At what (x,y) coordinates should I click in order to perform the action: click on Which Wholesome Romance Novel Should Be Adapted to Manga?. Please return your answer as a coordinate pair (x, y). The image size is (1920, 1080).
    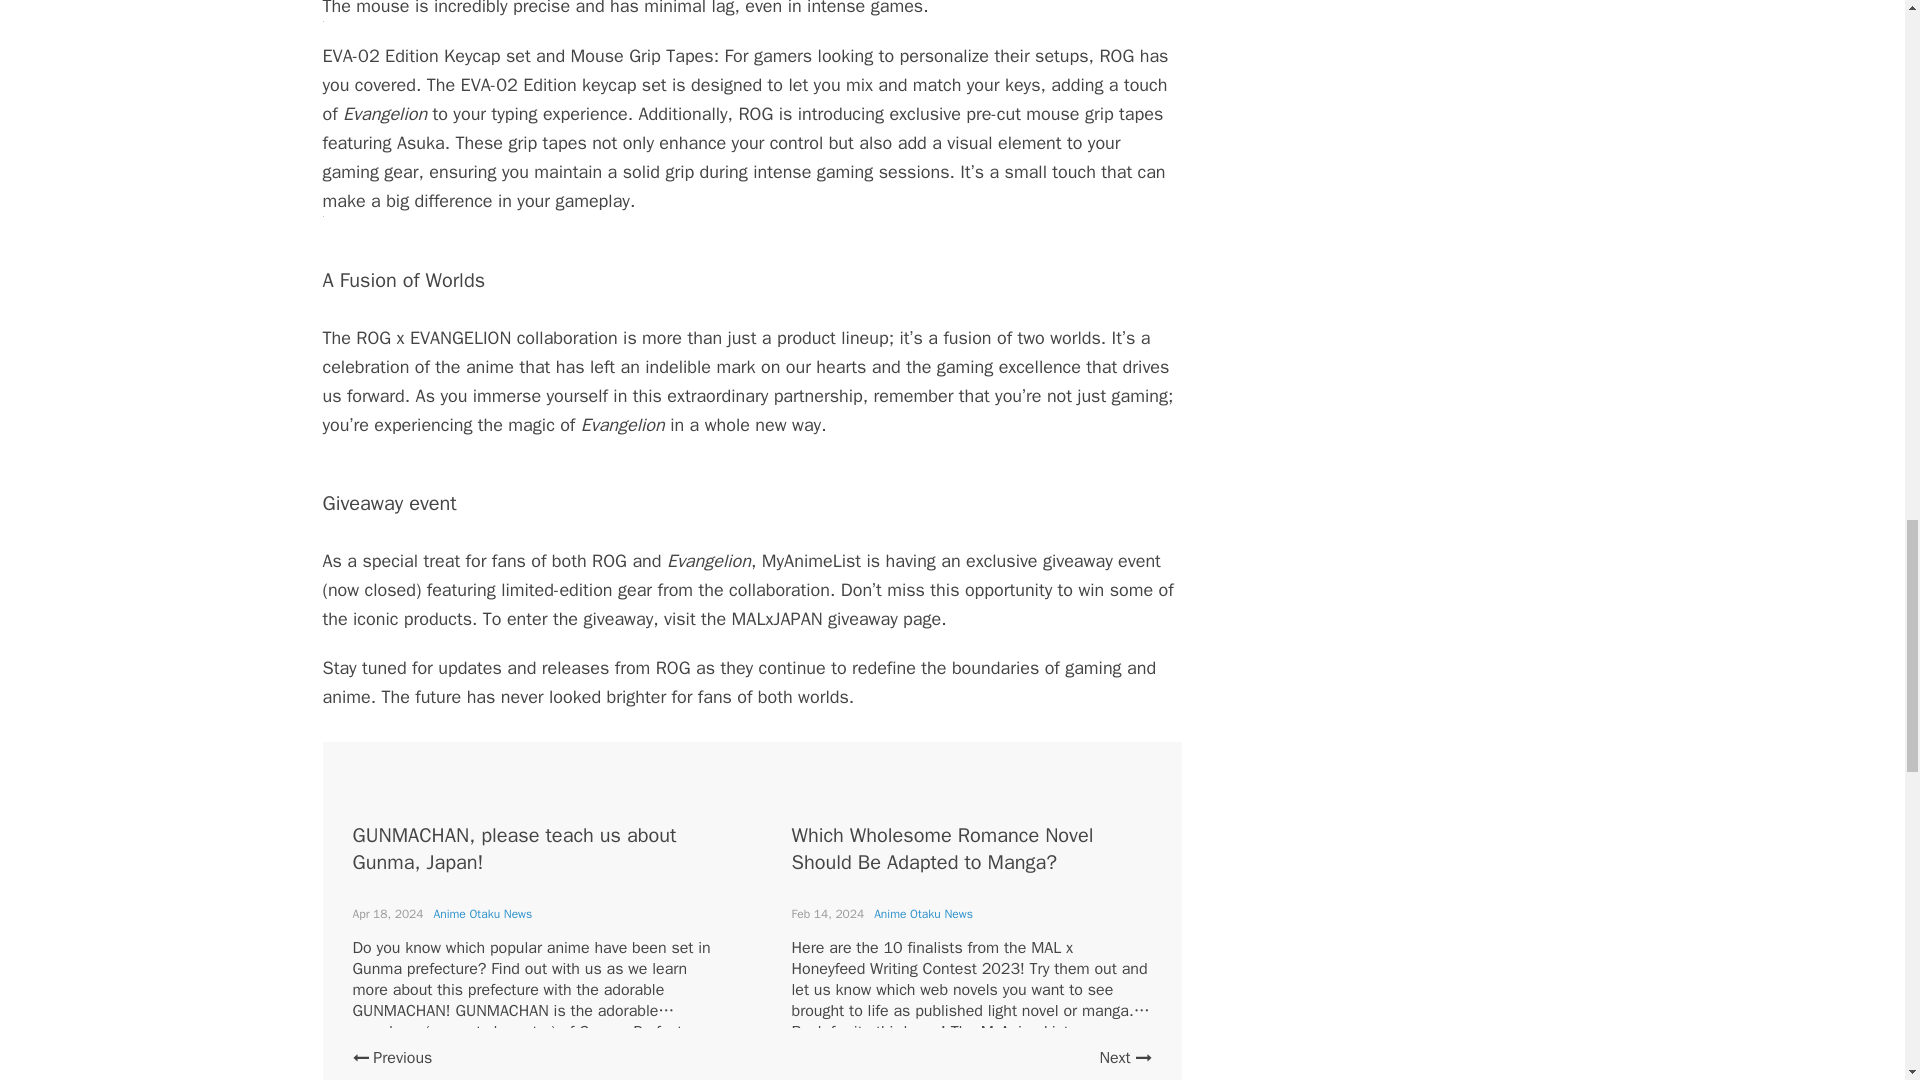
    Looking at the image, I should click on (942, 848).